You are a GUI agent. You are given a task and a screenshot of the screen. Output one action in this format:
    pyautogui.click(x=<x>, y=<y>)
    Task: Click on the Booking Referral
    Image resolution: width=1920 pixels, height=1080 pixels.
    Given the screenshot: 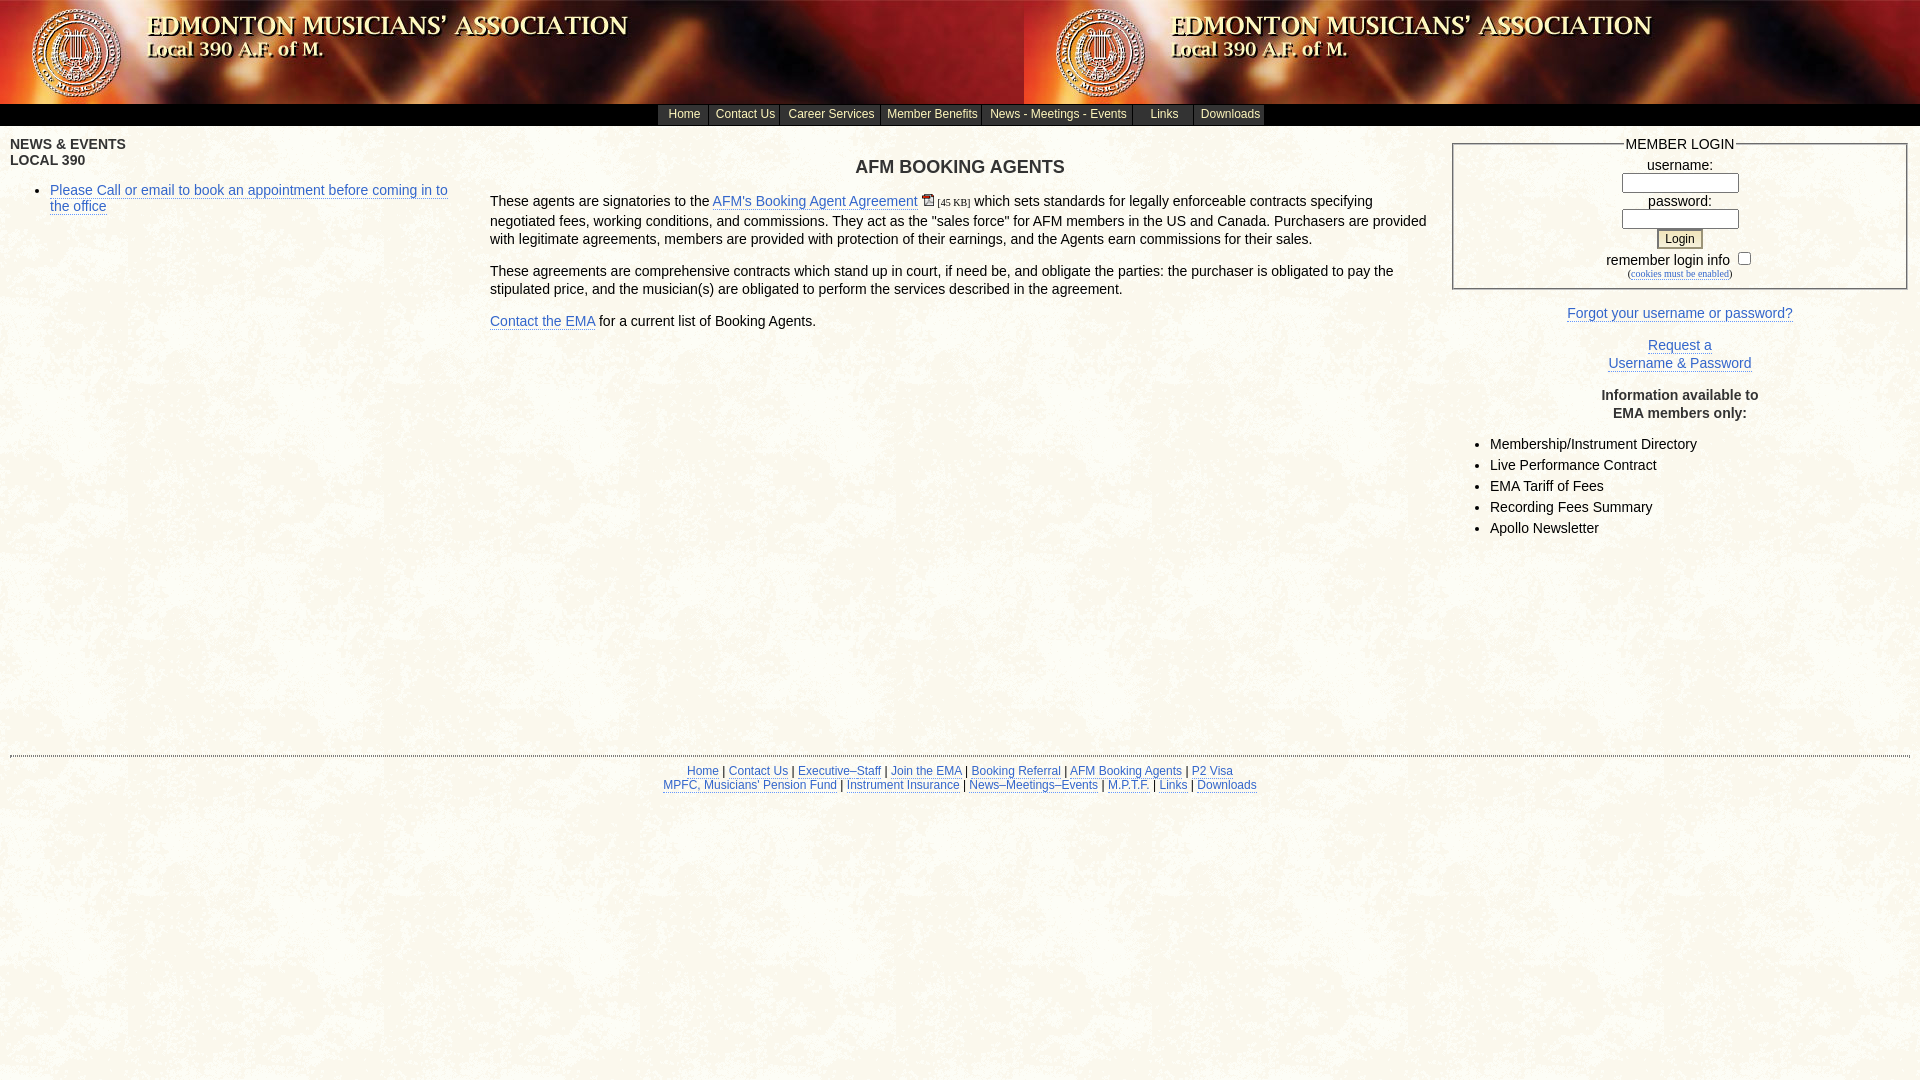 What is the action you would take?
    pyautogui.click(x=1016, y=772)
    